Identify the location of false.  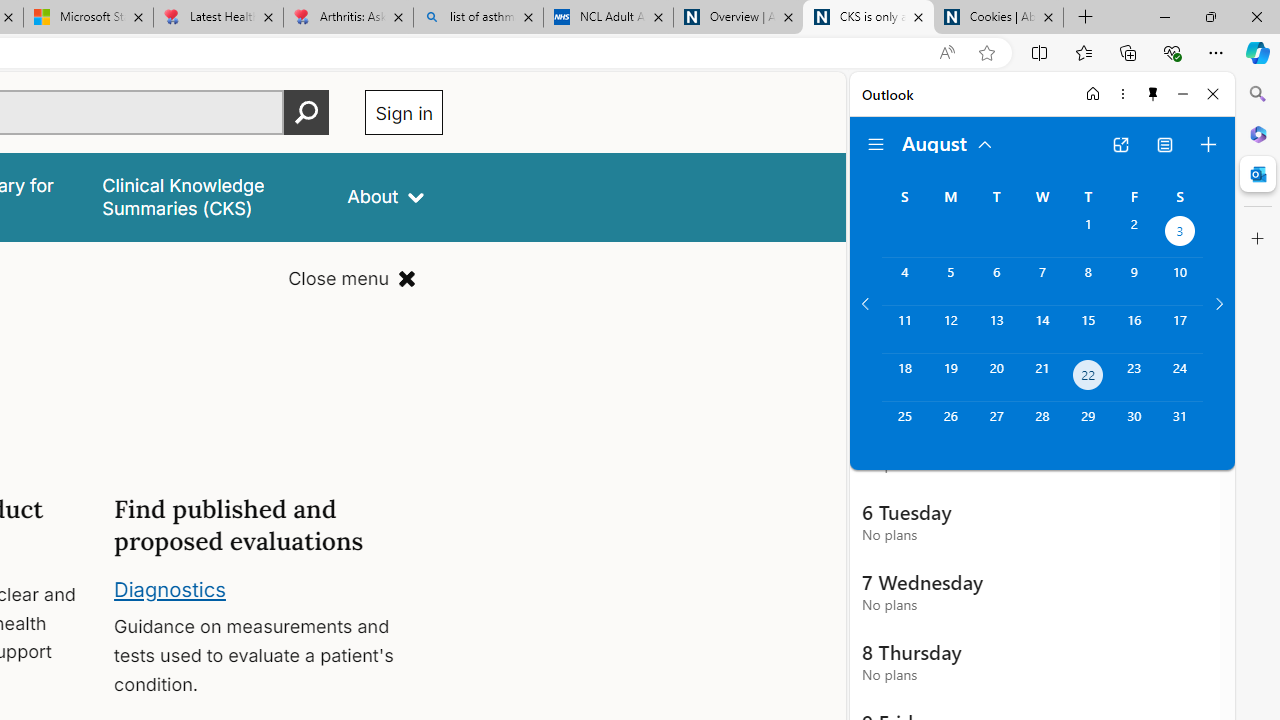
(207, 196).